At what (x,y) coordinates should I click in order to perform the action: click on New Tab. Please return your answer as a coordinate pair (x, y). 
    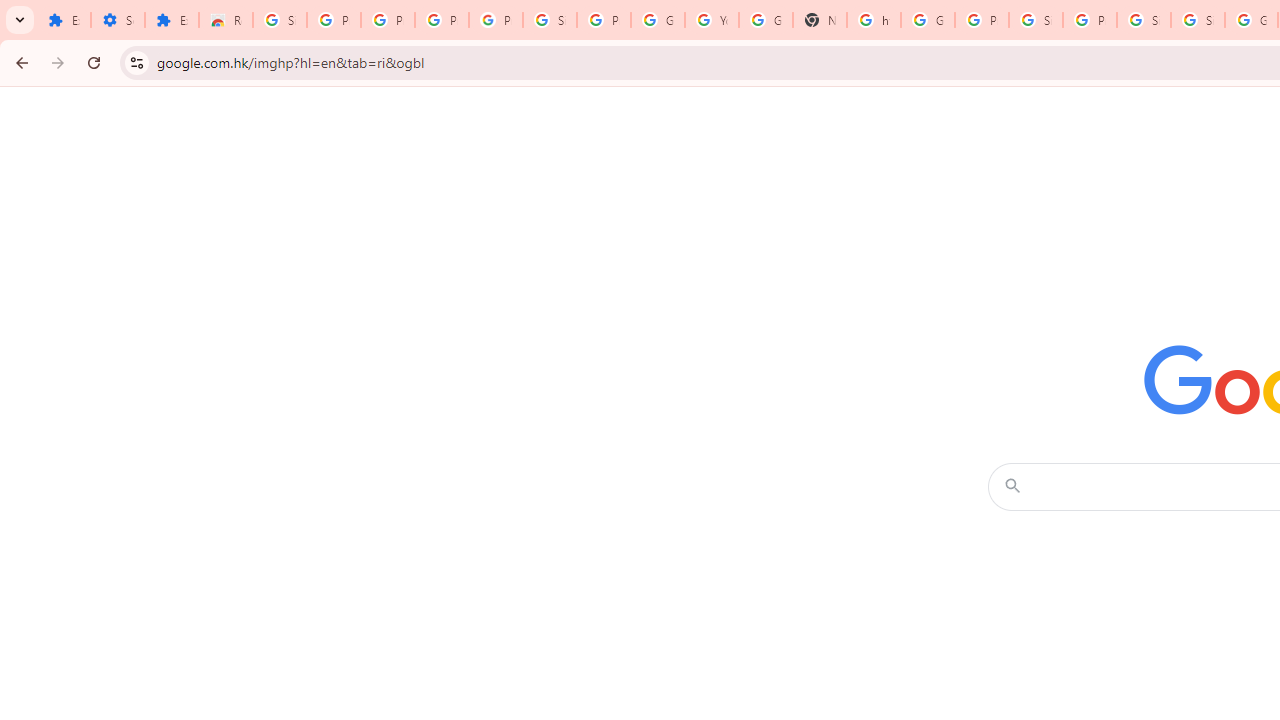
    Looking at the image, I should click on (820, 20).